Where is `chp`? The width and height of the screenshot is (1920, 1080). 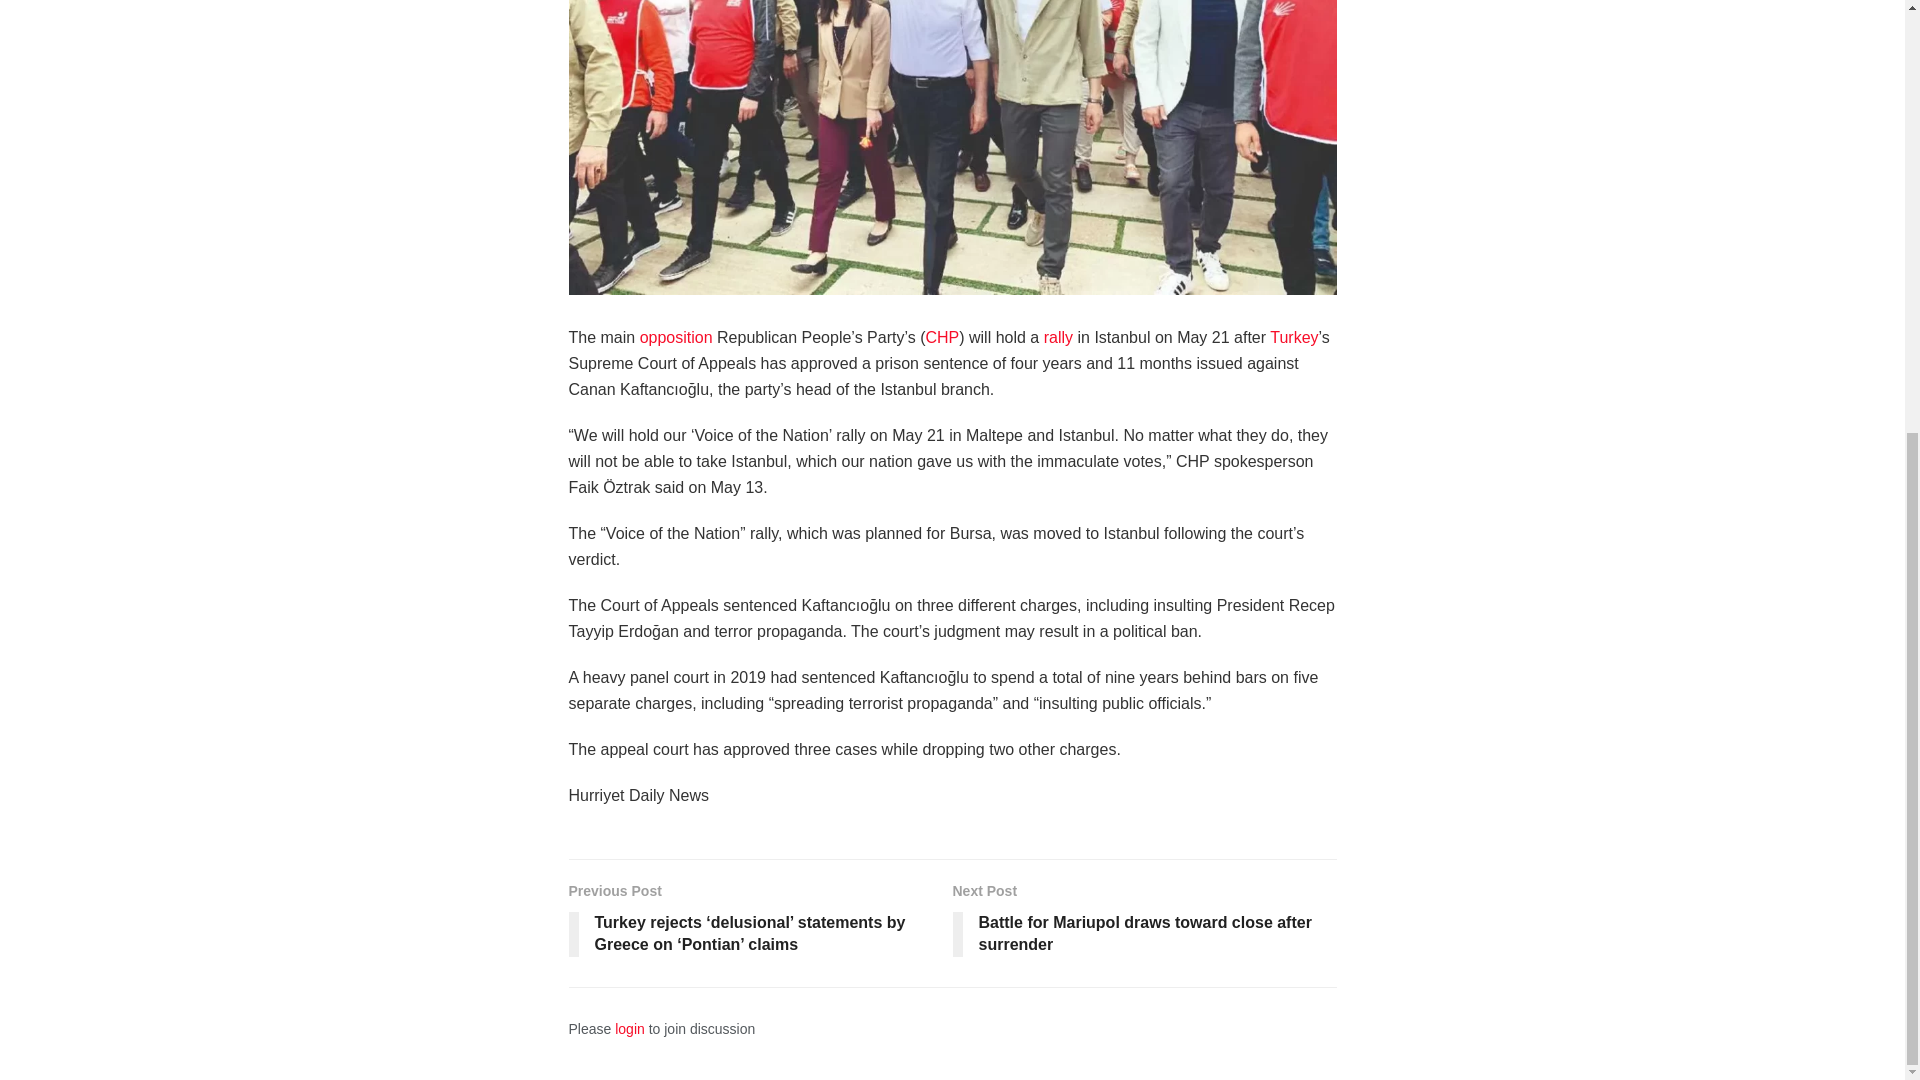
chp is located at coordinates (942, 337).